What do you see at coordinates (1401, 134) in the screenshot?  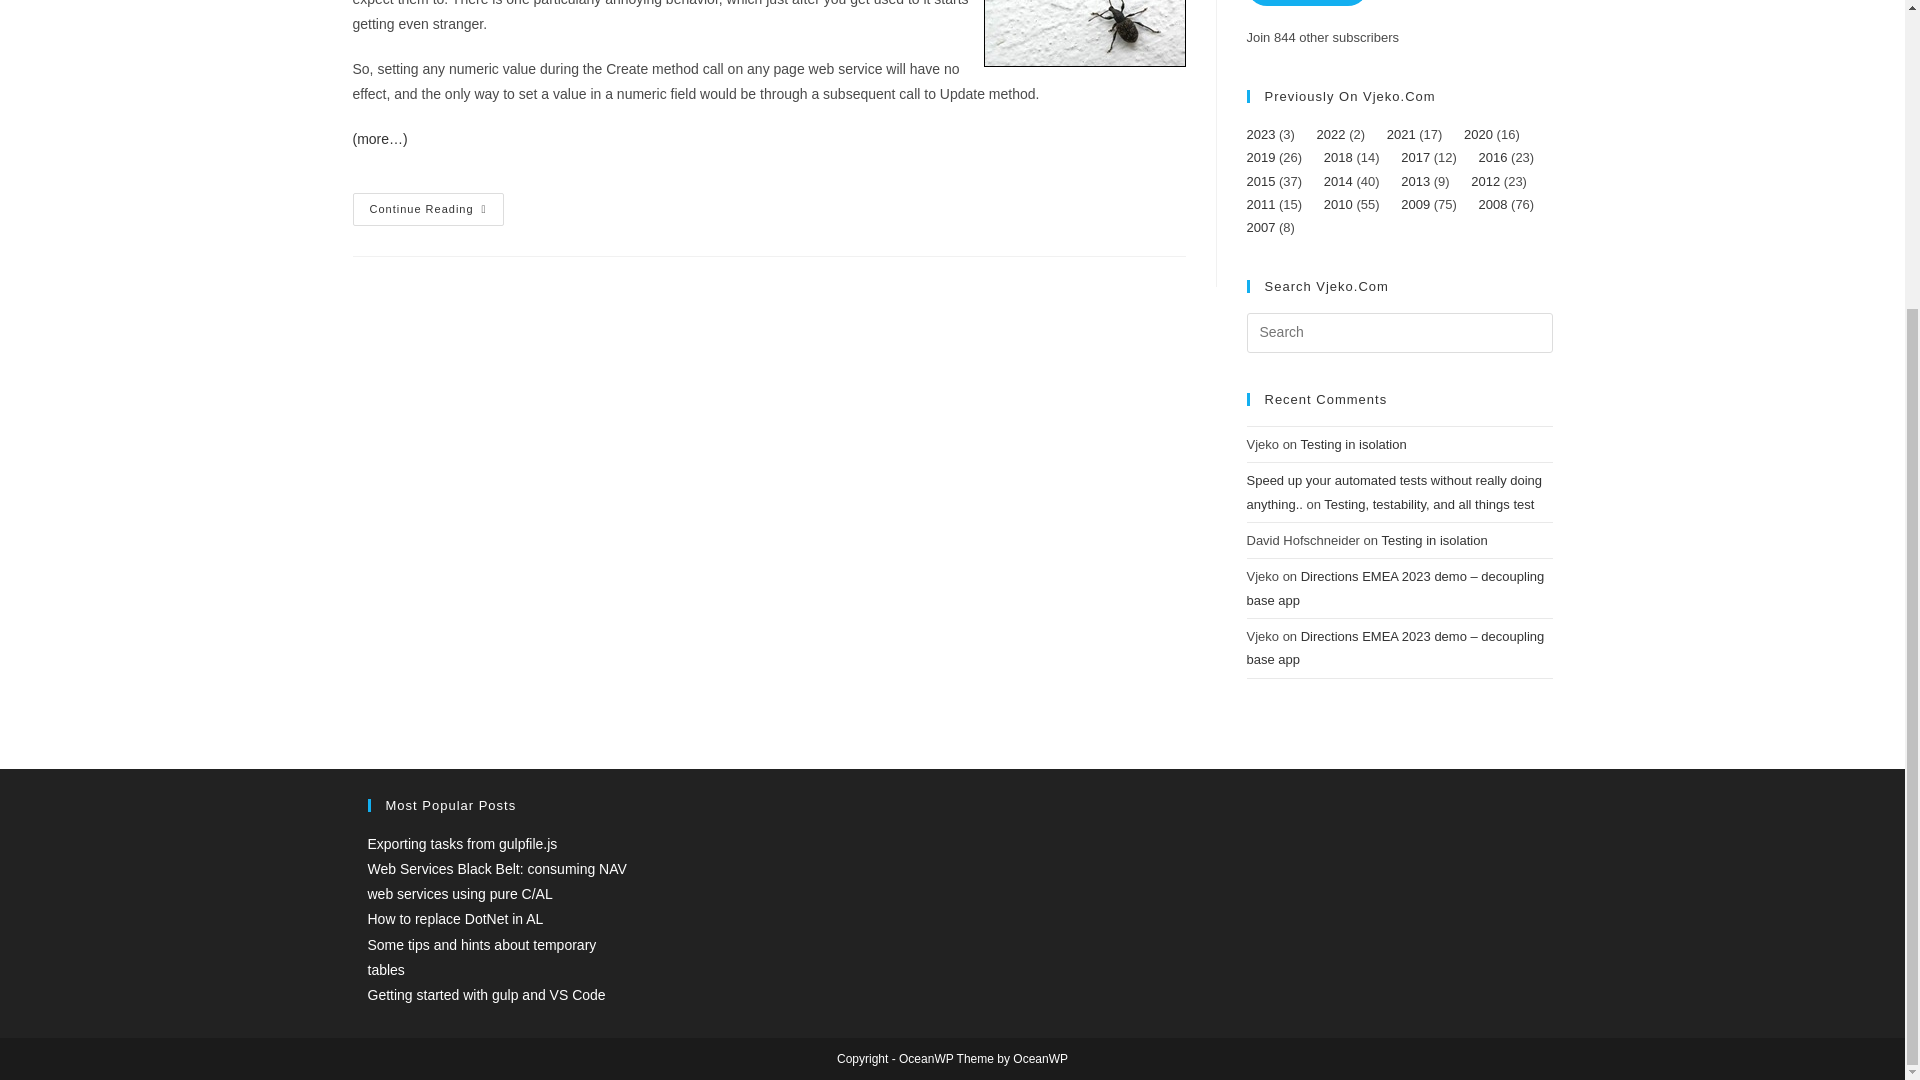 I see `2021` at bounding box center [1401, 134].